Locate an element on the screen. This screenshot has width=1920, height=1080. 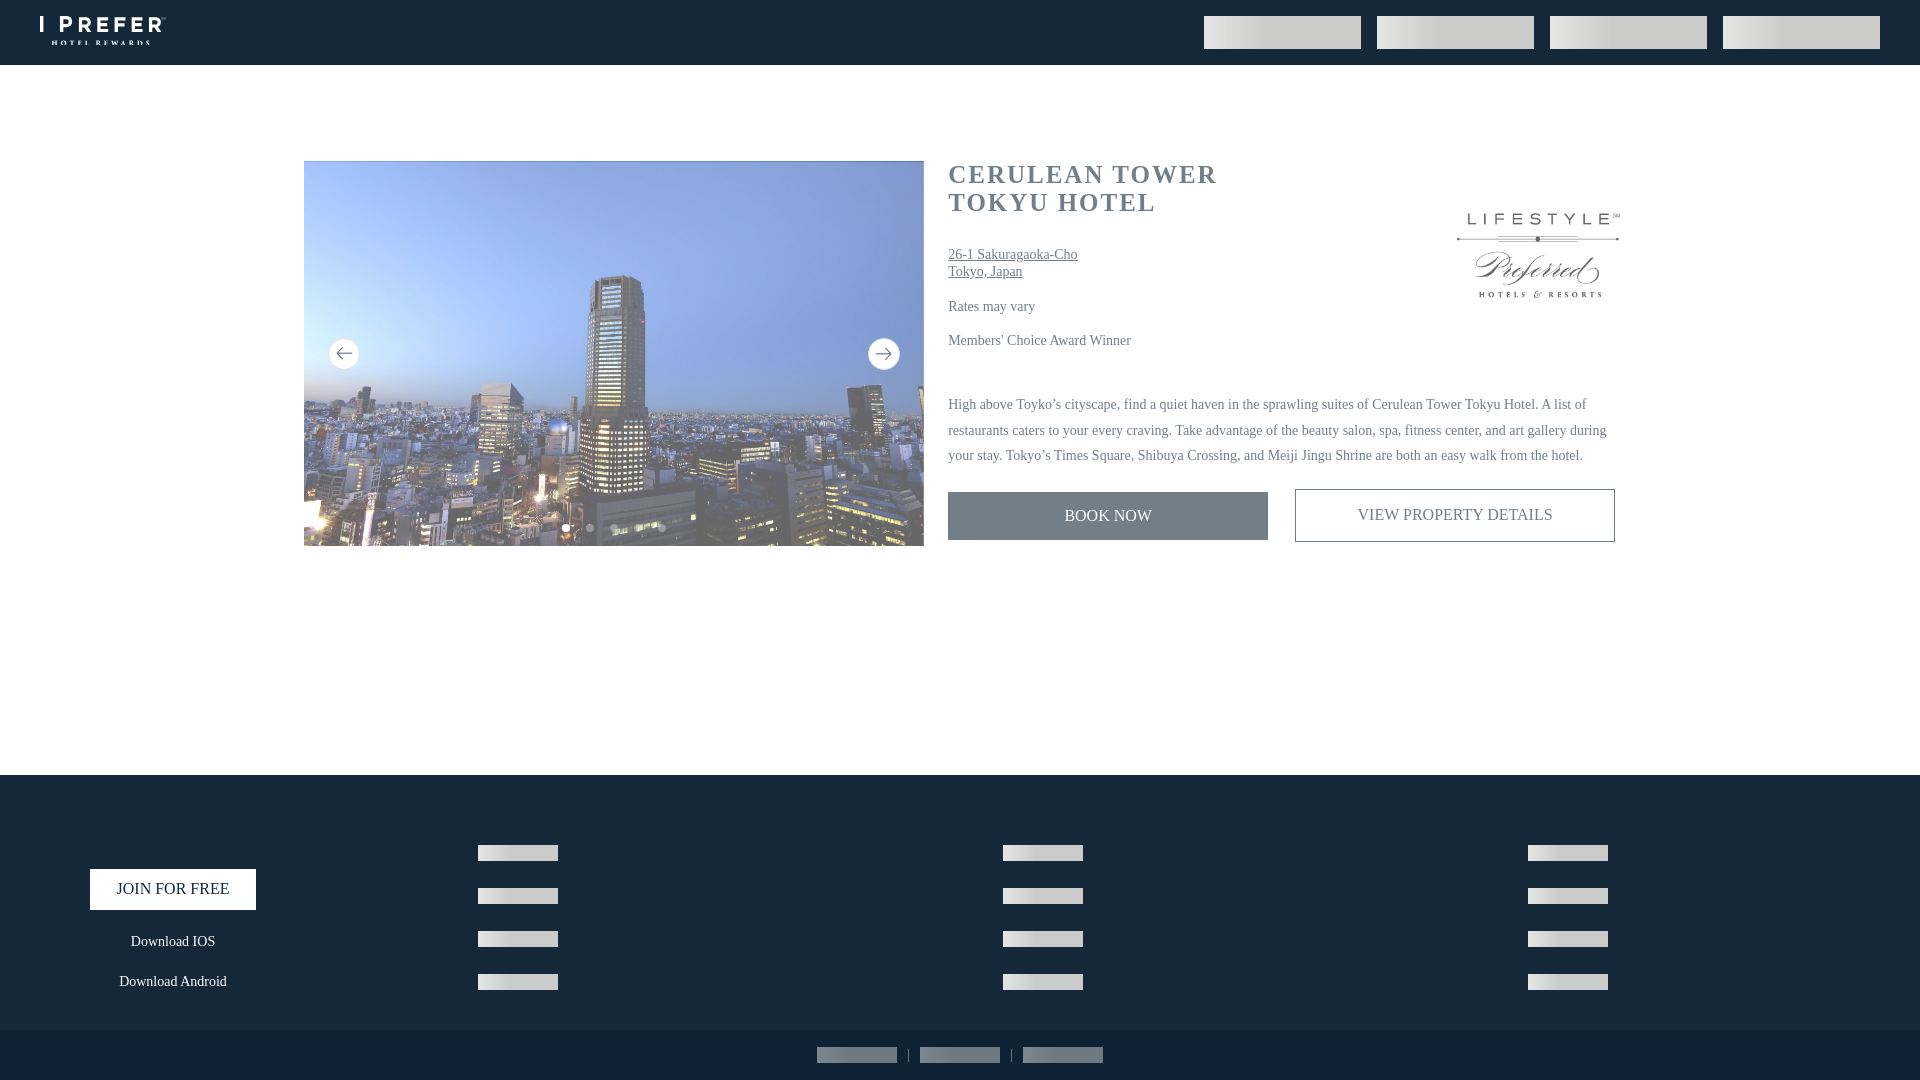
VIEW PROPERTY DETAILS is located at coordinates (172, 982).